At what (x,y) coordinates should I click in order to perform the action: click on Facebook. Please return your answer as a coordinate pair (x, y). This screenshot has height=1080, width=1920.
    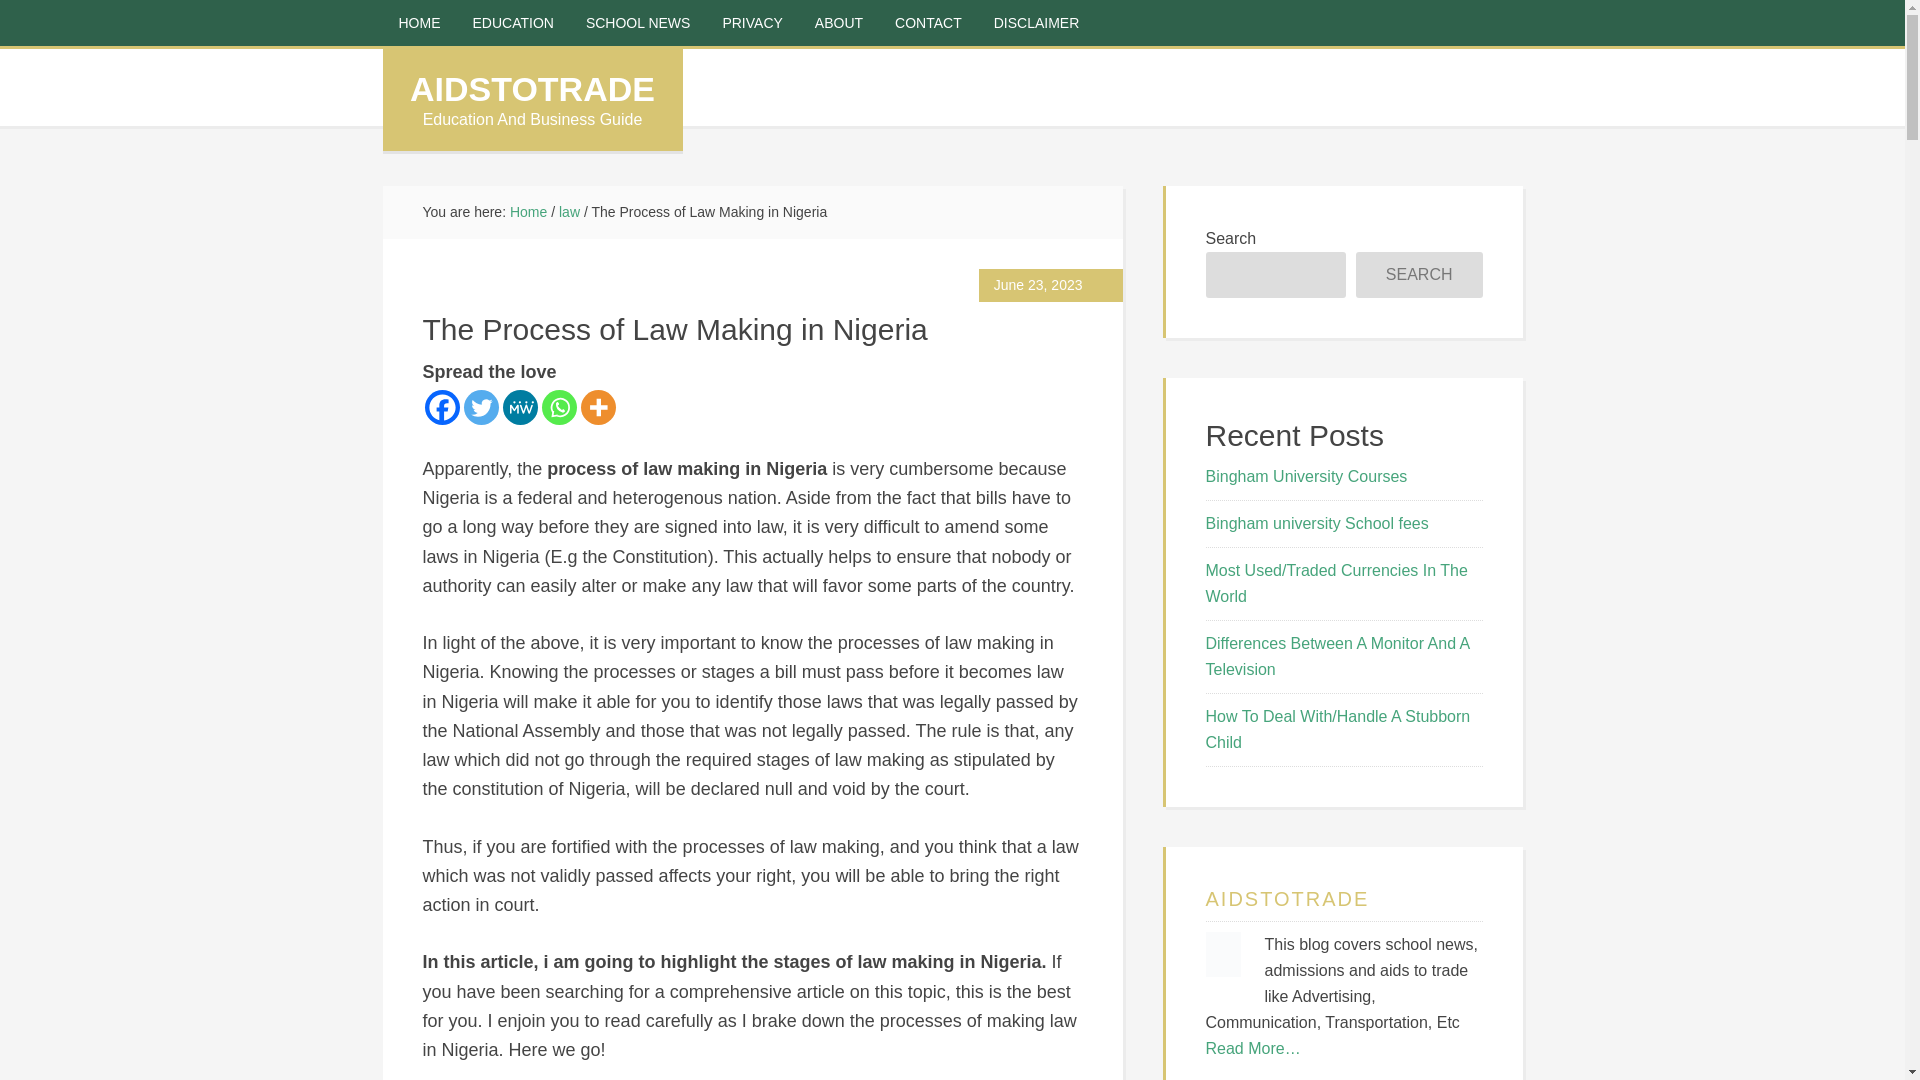
    Looking at the image, I should click on (441, 407).